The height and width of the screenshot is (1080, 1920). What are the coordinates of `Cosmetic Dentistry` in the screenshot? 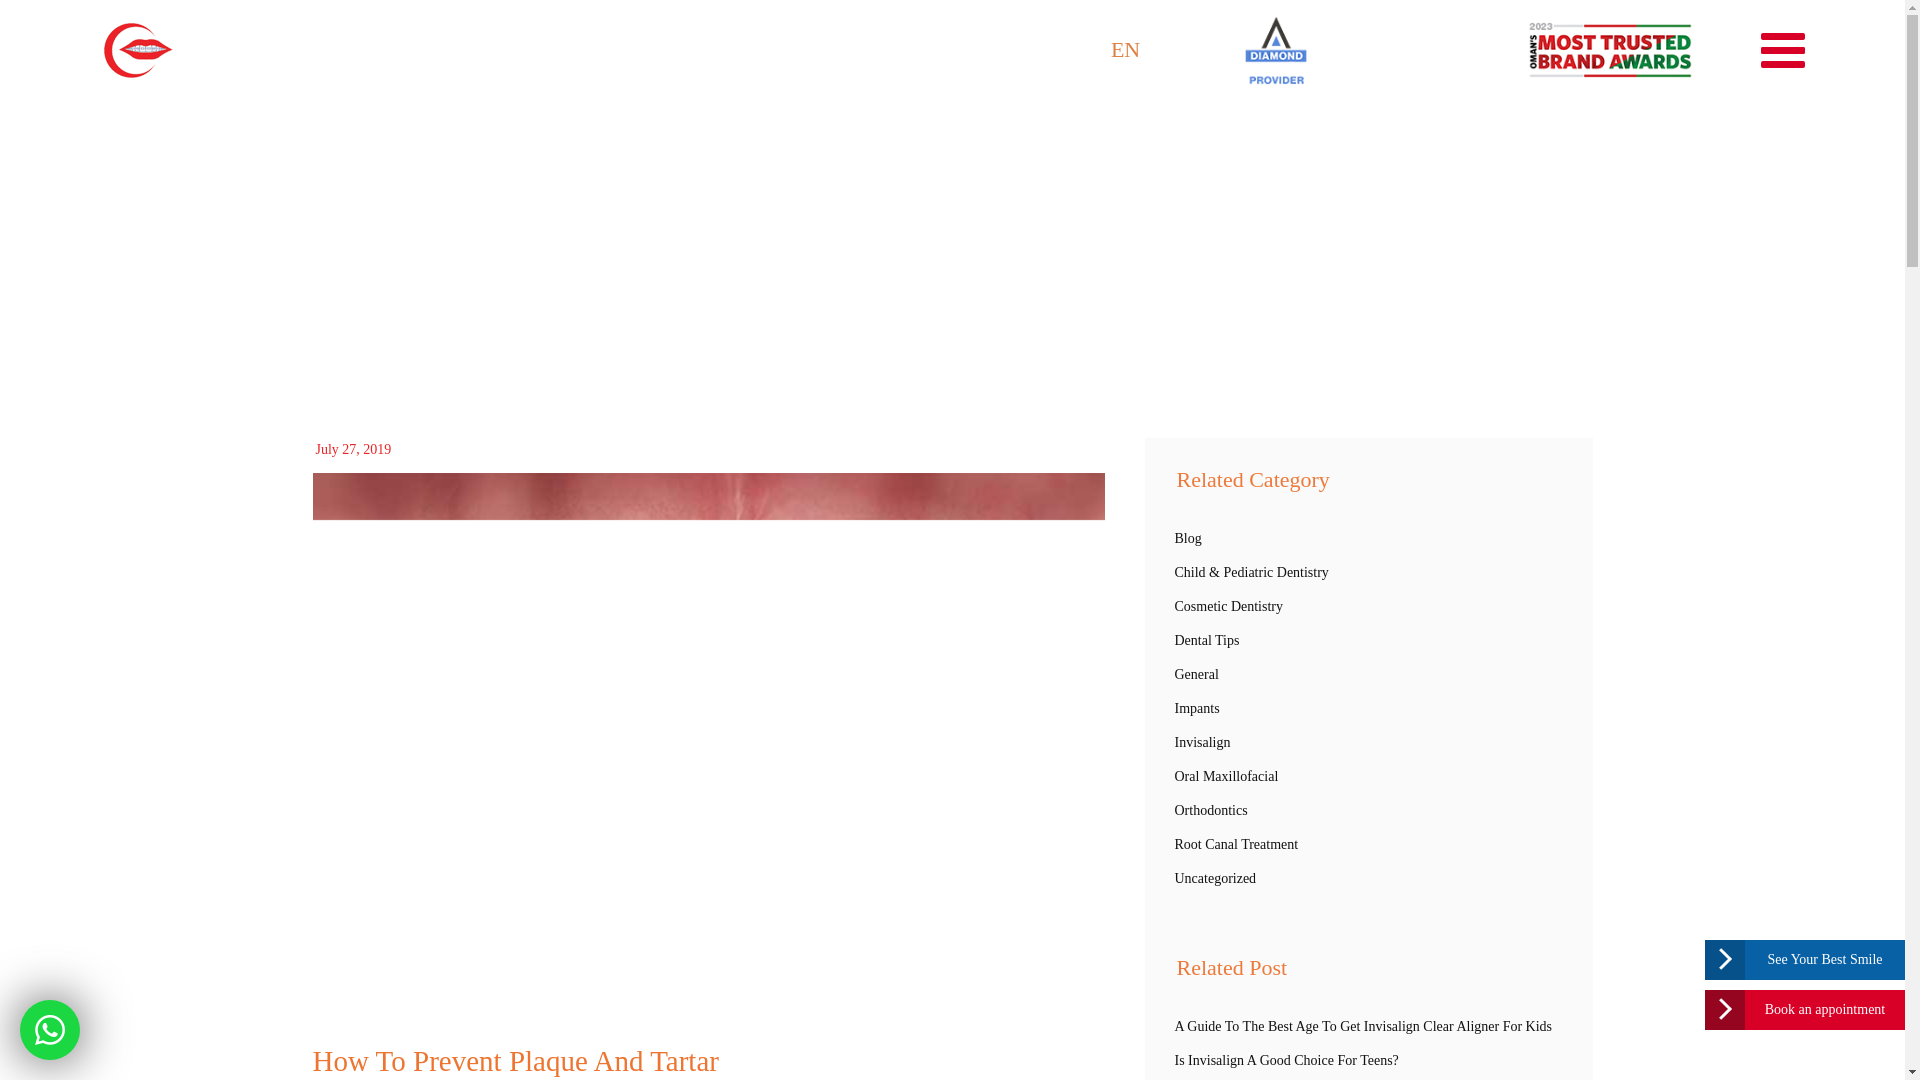 It's located at (1368, 606).